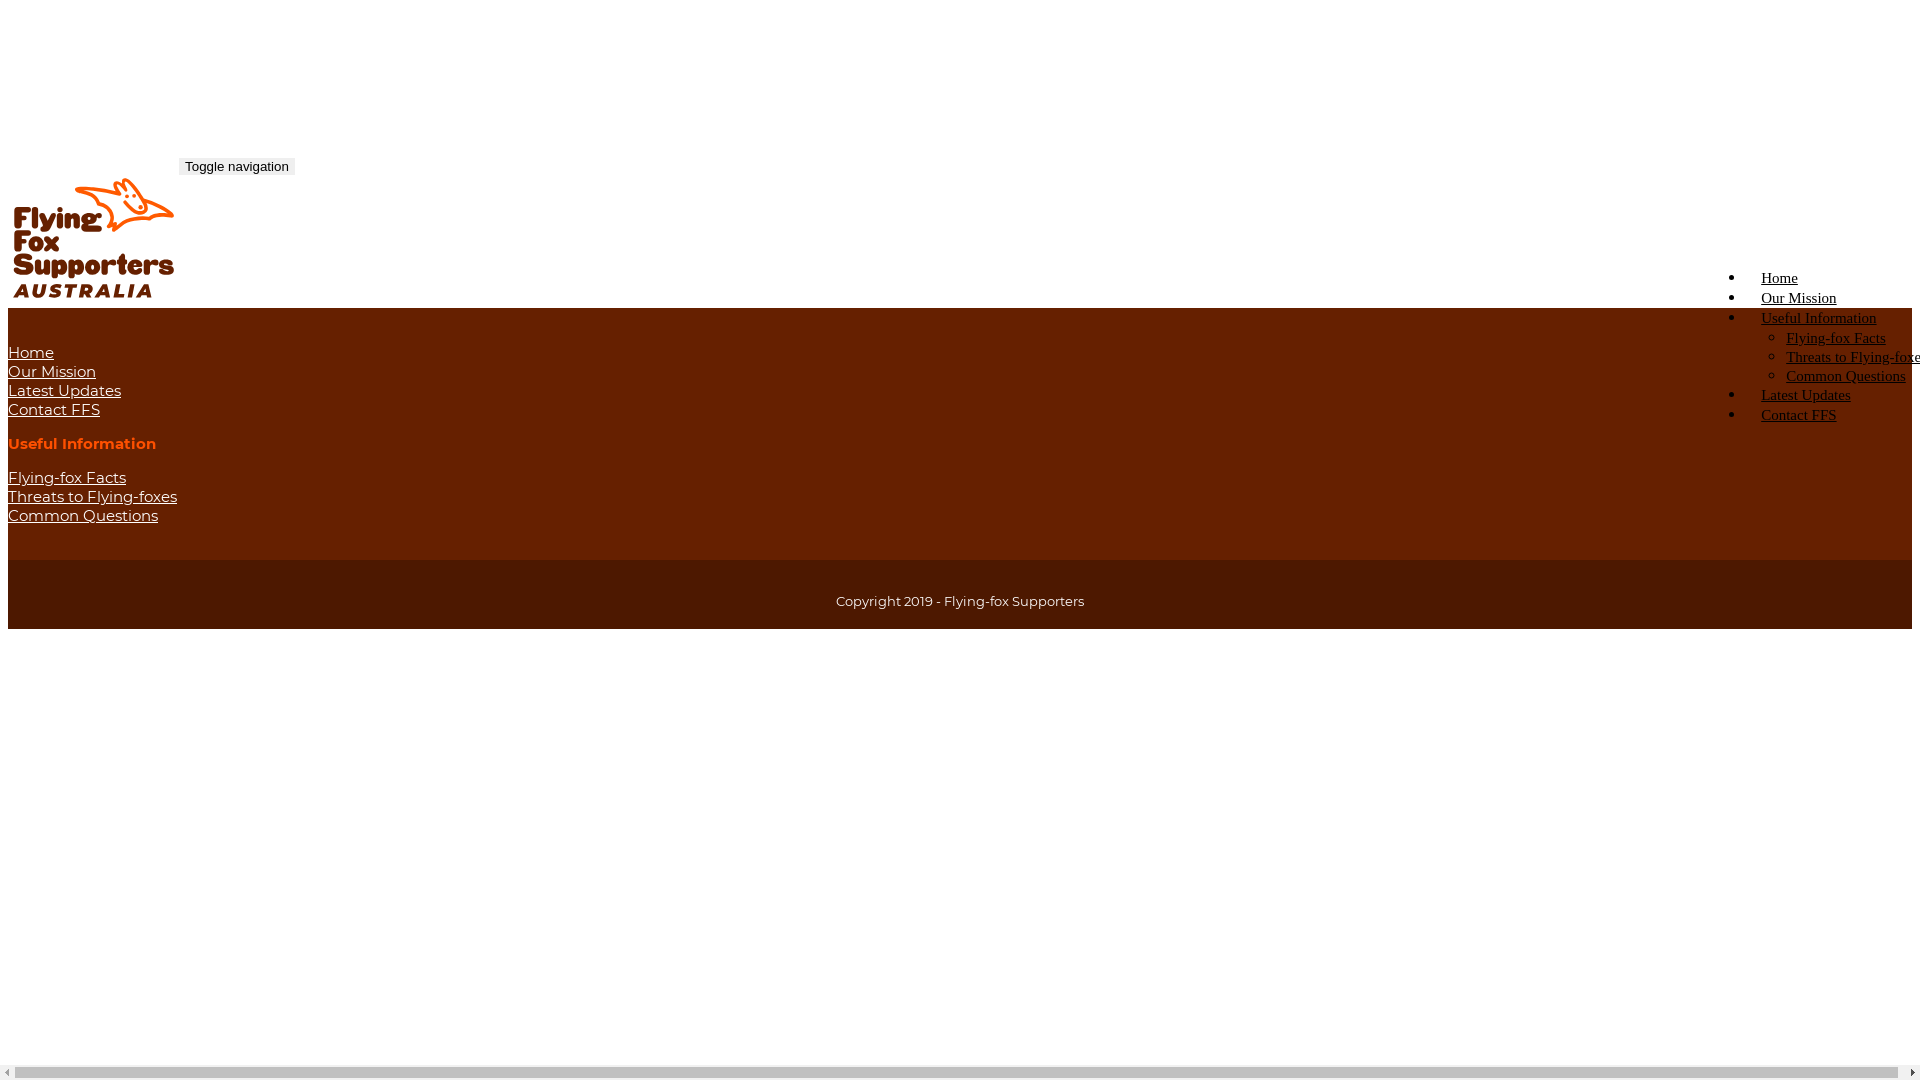  What do you see at coordinates (64, 390) in the screenshot?
I see `Latest Updates` at bounding box center [64, 390].